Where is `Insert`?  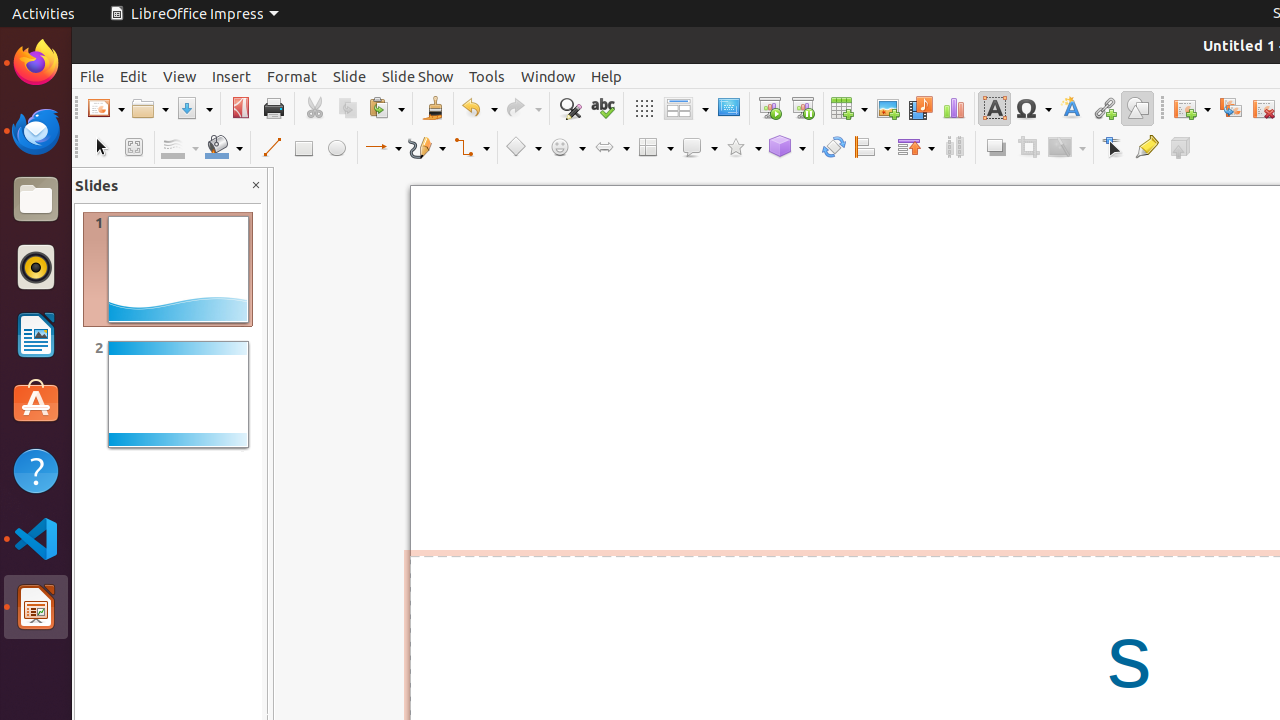
Insert is located at coordinates (232, 76).